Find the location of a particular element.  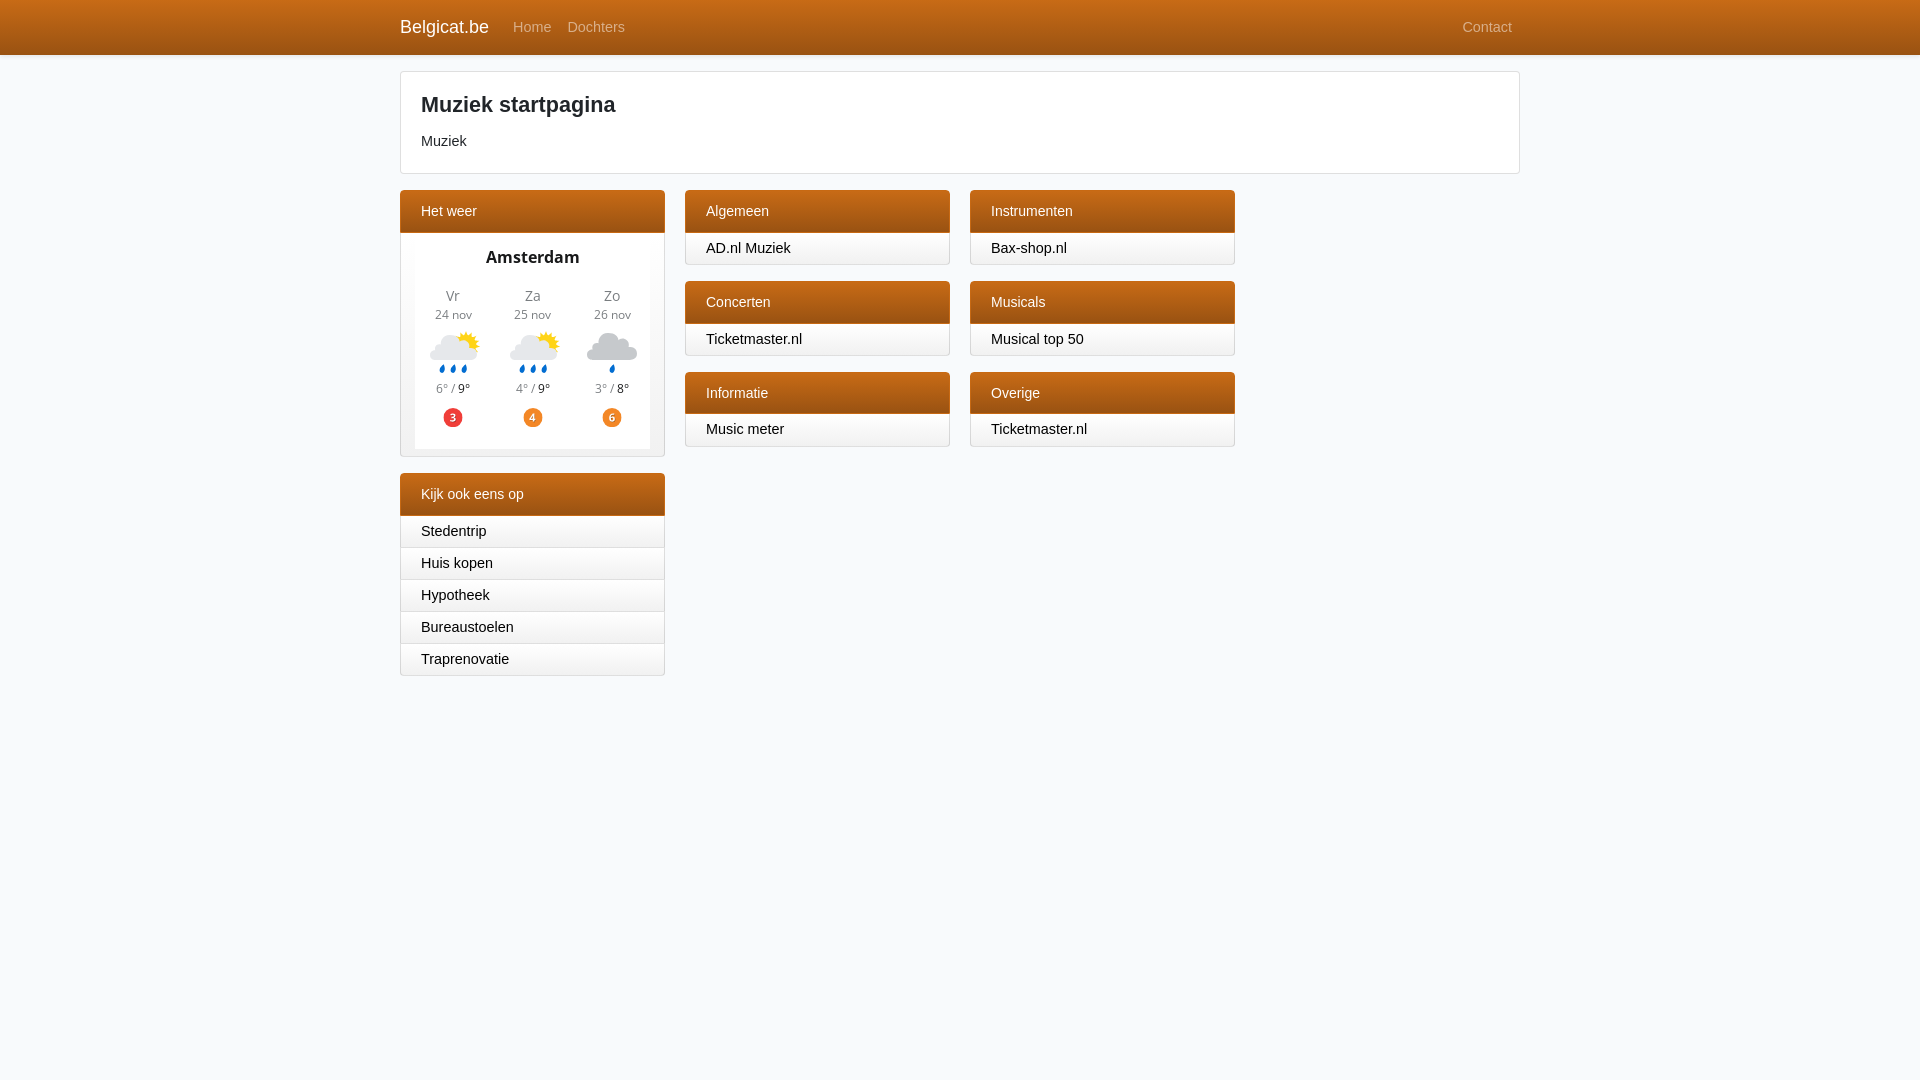

Contact is located at coordinates (1487, 28).